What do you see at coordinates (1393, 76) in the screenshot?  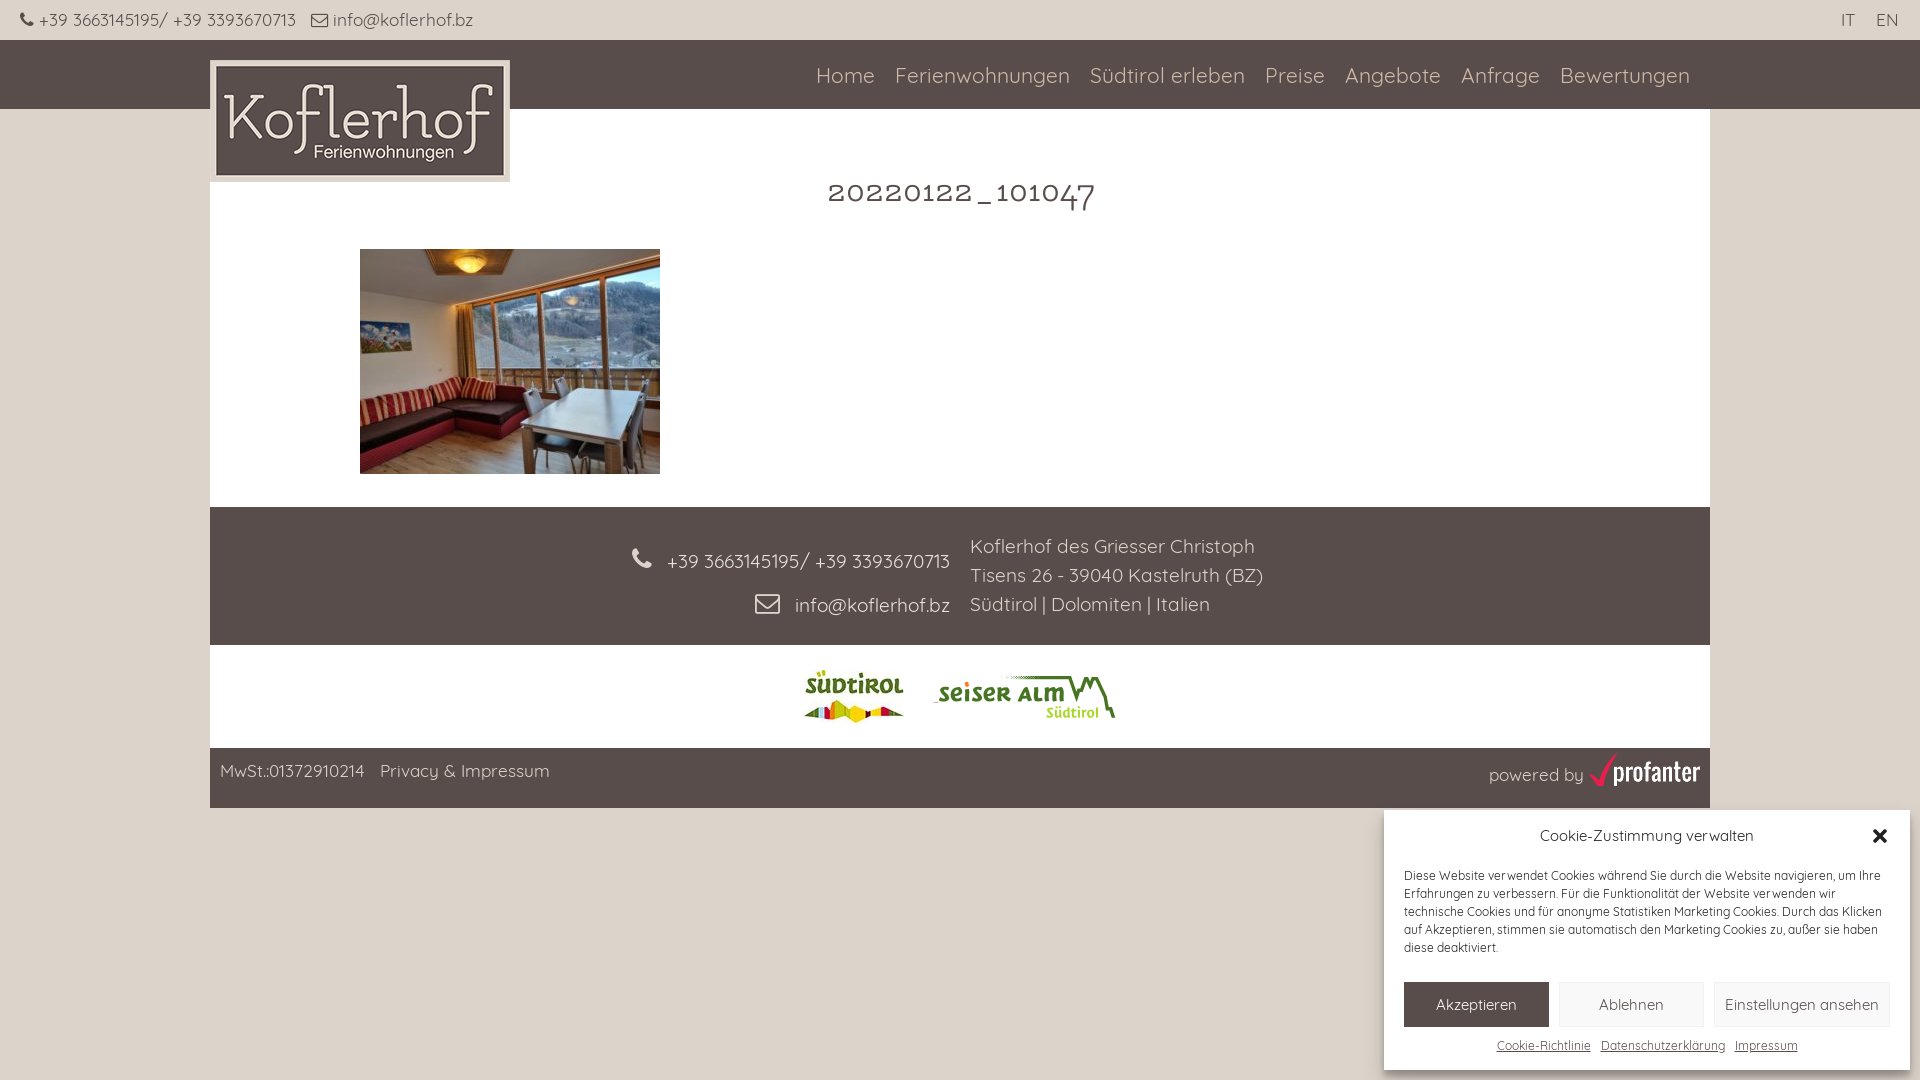 I see `Angebote` at bounding box center [1393, 76].